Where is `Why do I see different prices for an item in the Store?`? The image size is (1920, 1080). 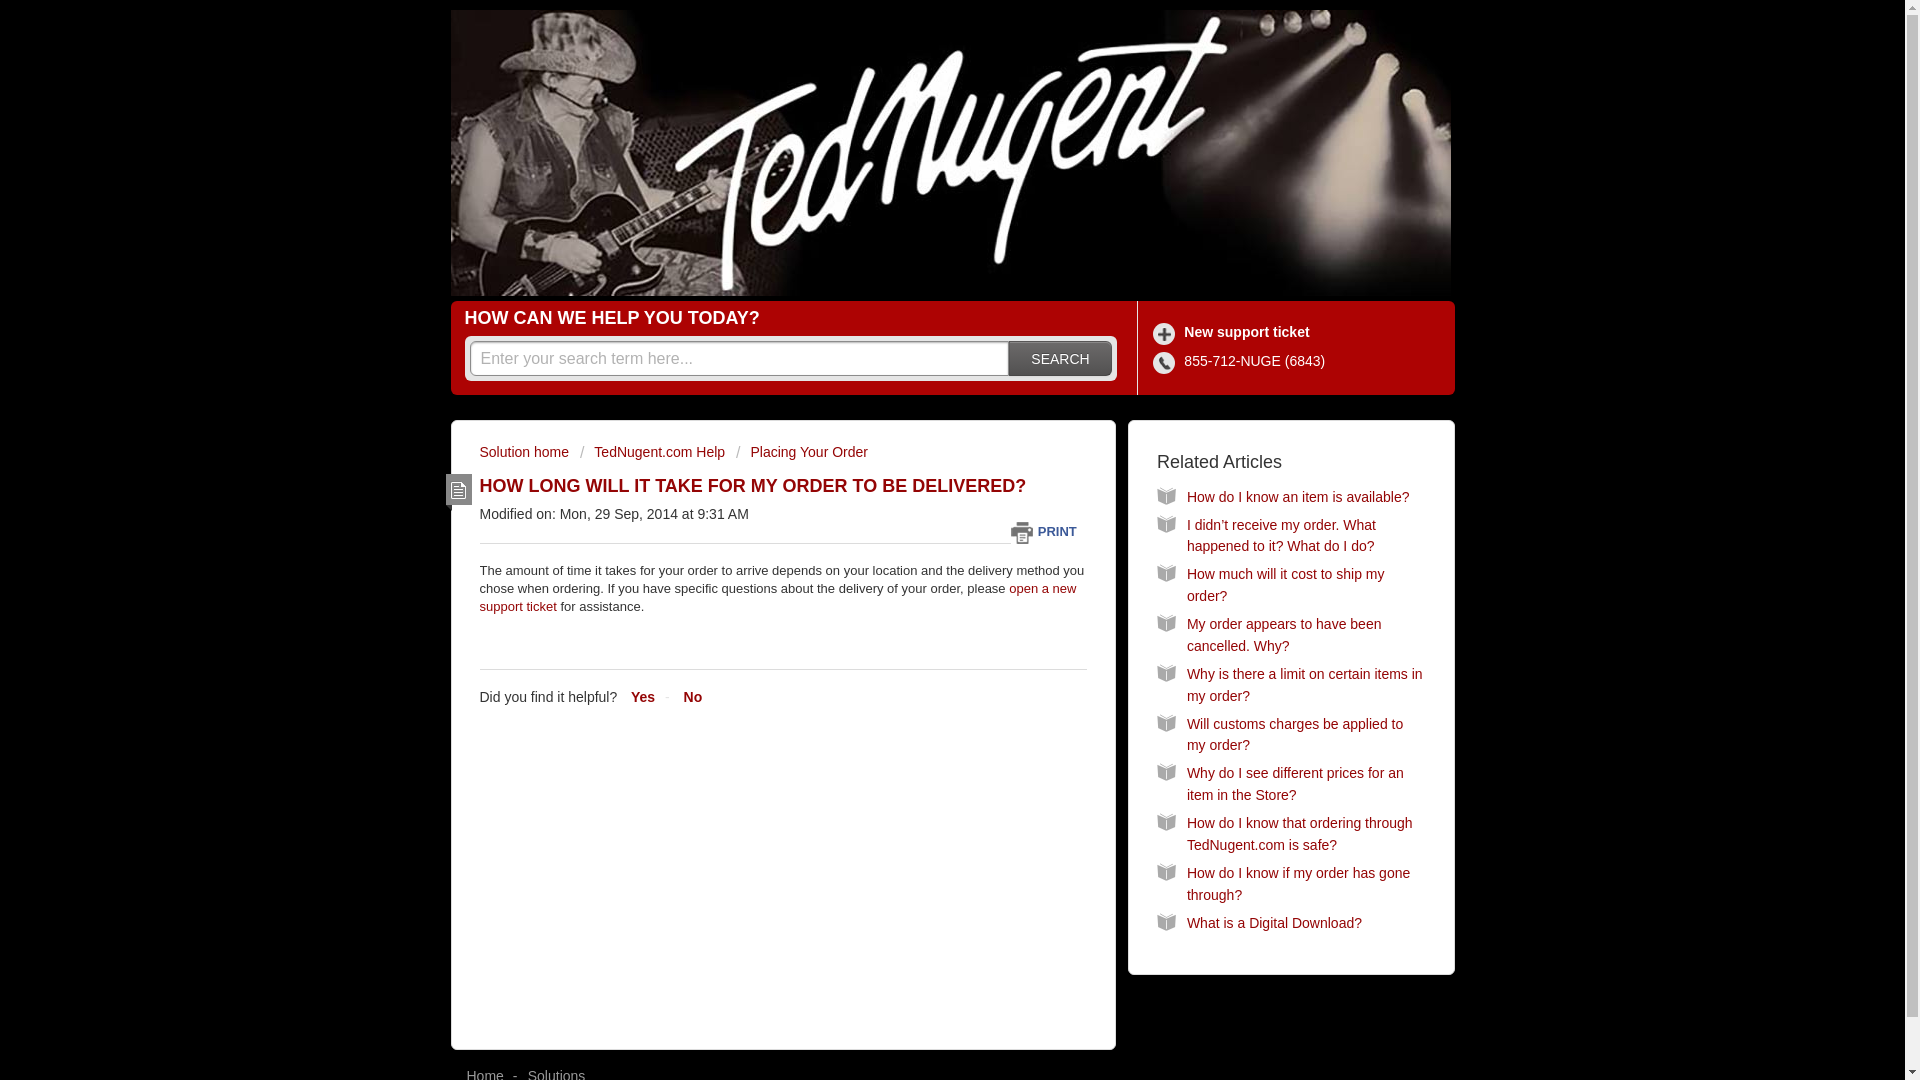
Why do I see different prices for an item in the Store? is located at coordinates (1294, 784).